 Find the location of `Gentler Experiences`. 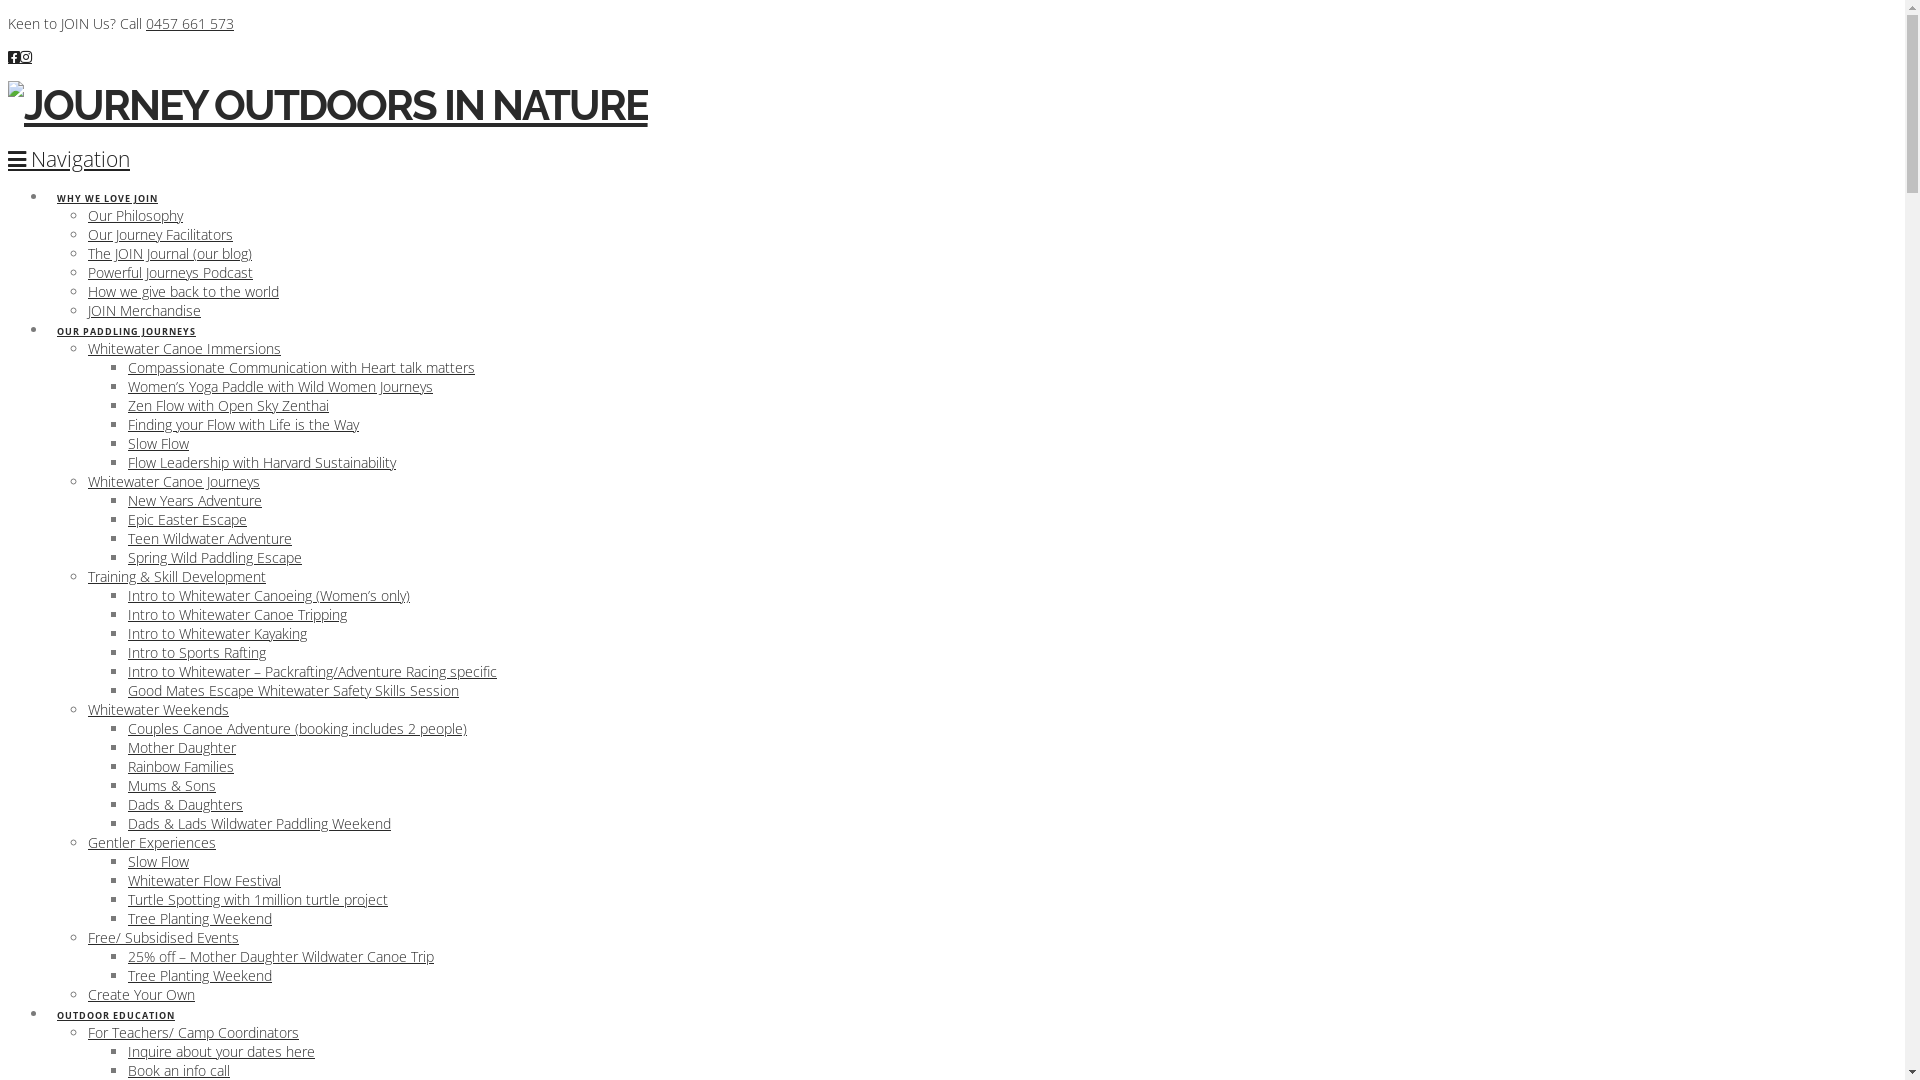

Gentler Experiences is located at coordinates (152, 842).